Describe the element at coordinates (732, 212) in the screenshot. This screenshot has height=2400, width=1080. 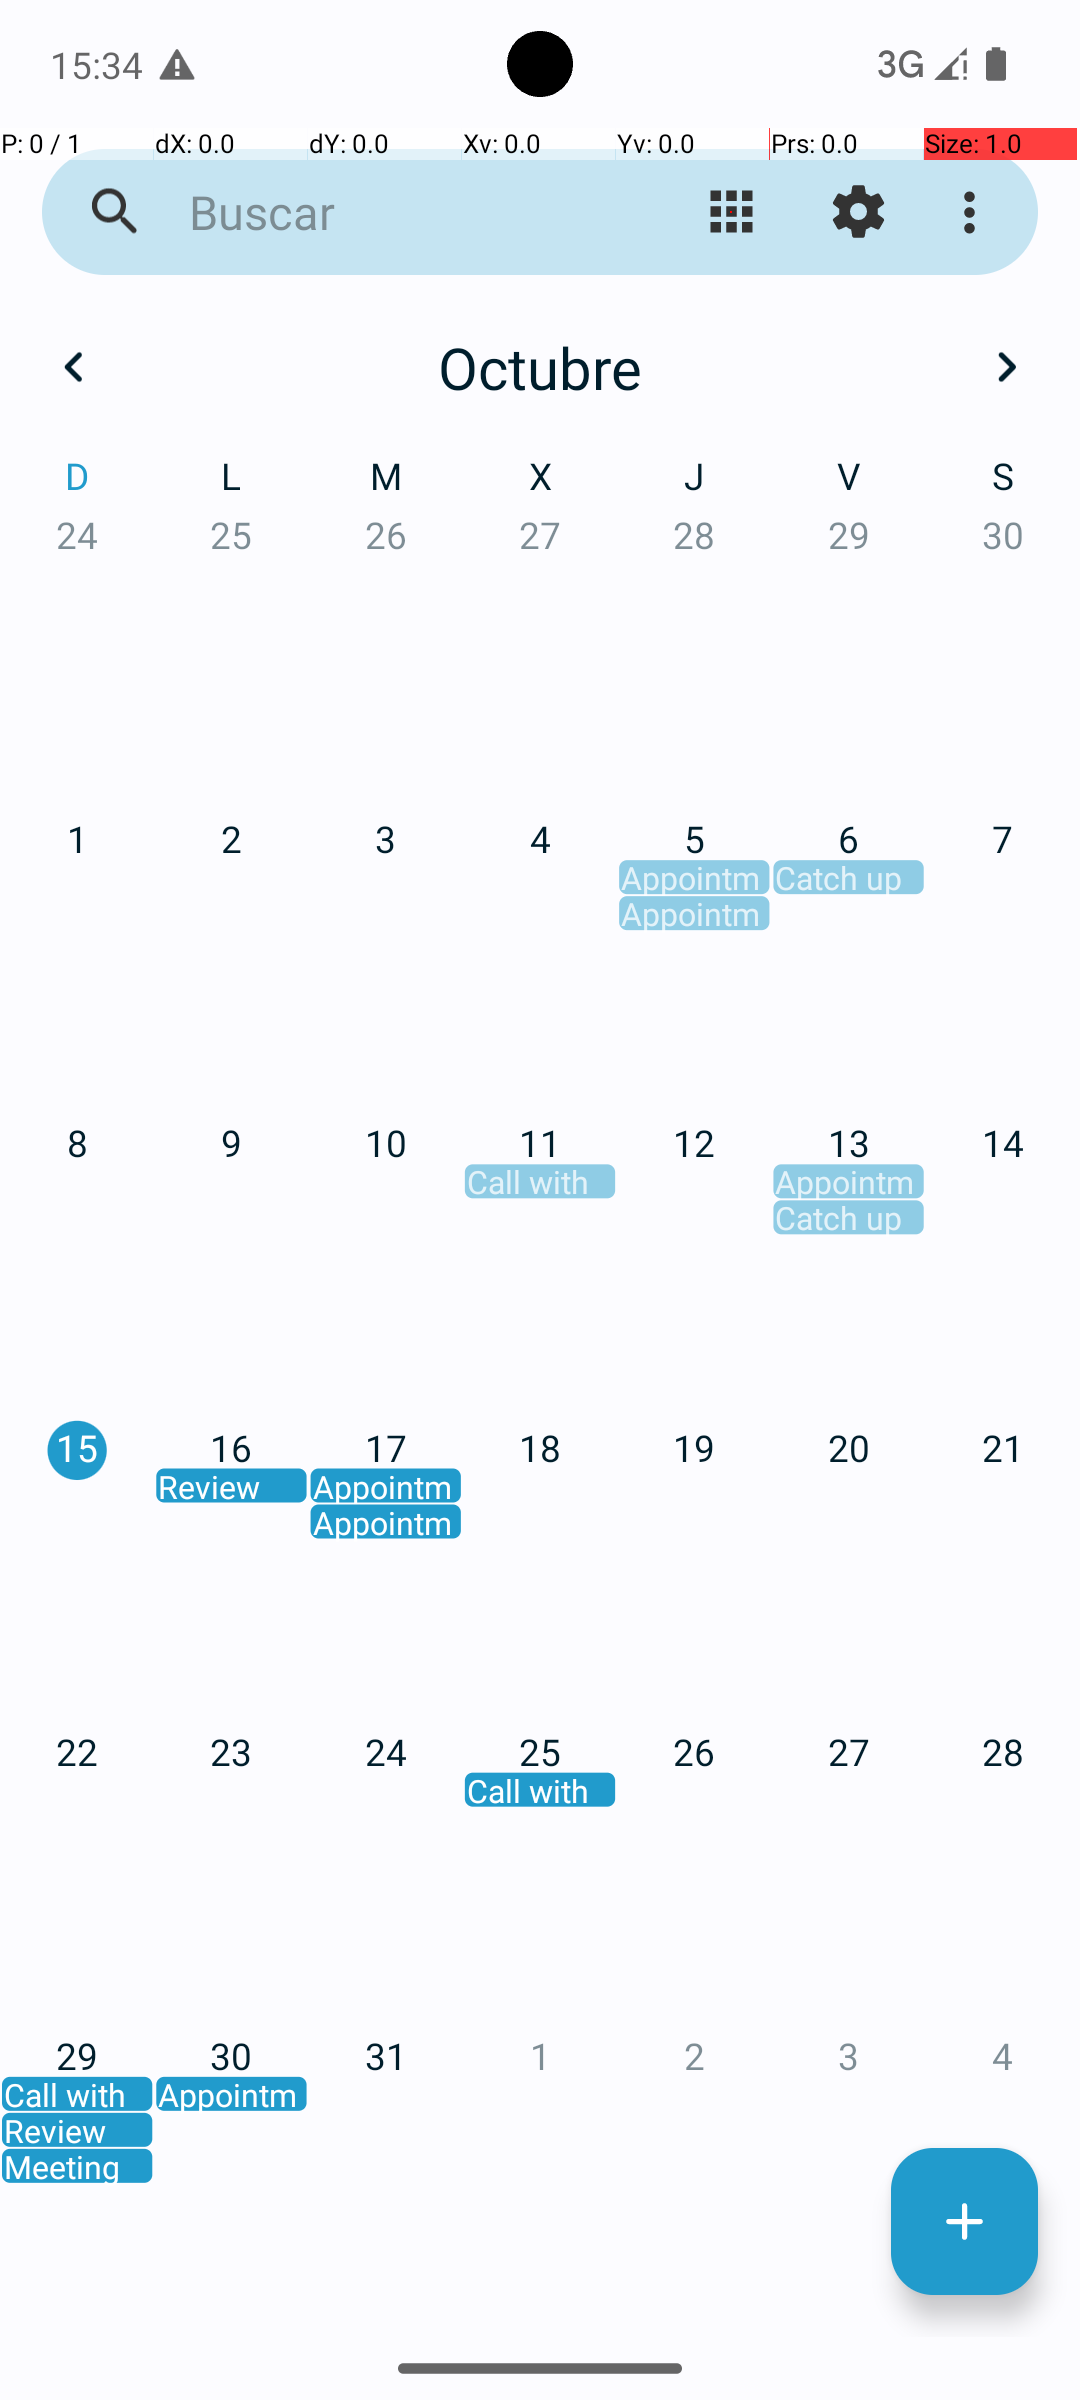
I see `Cambiar vista` at that location.